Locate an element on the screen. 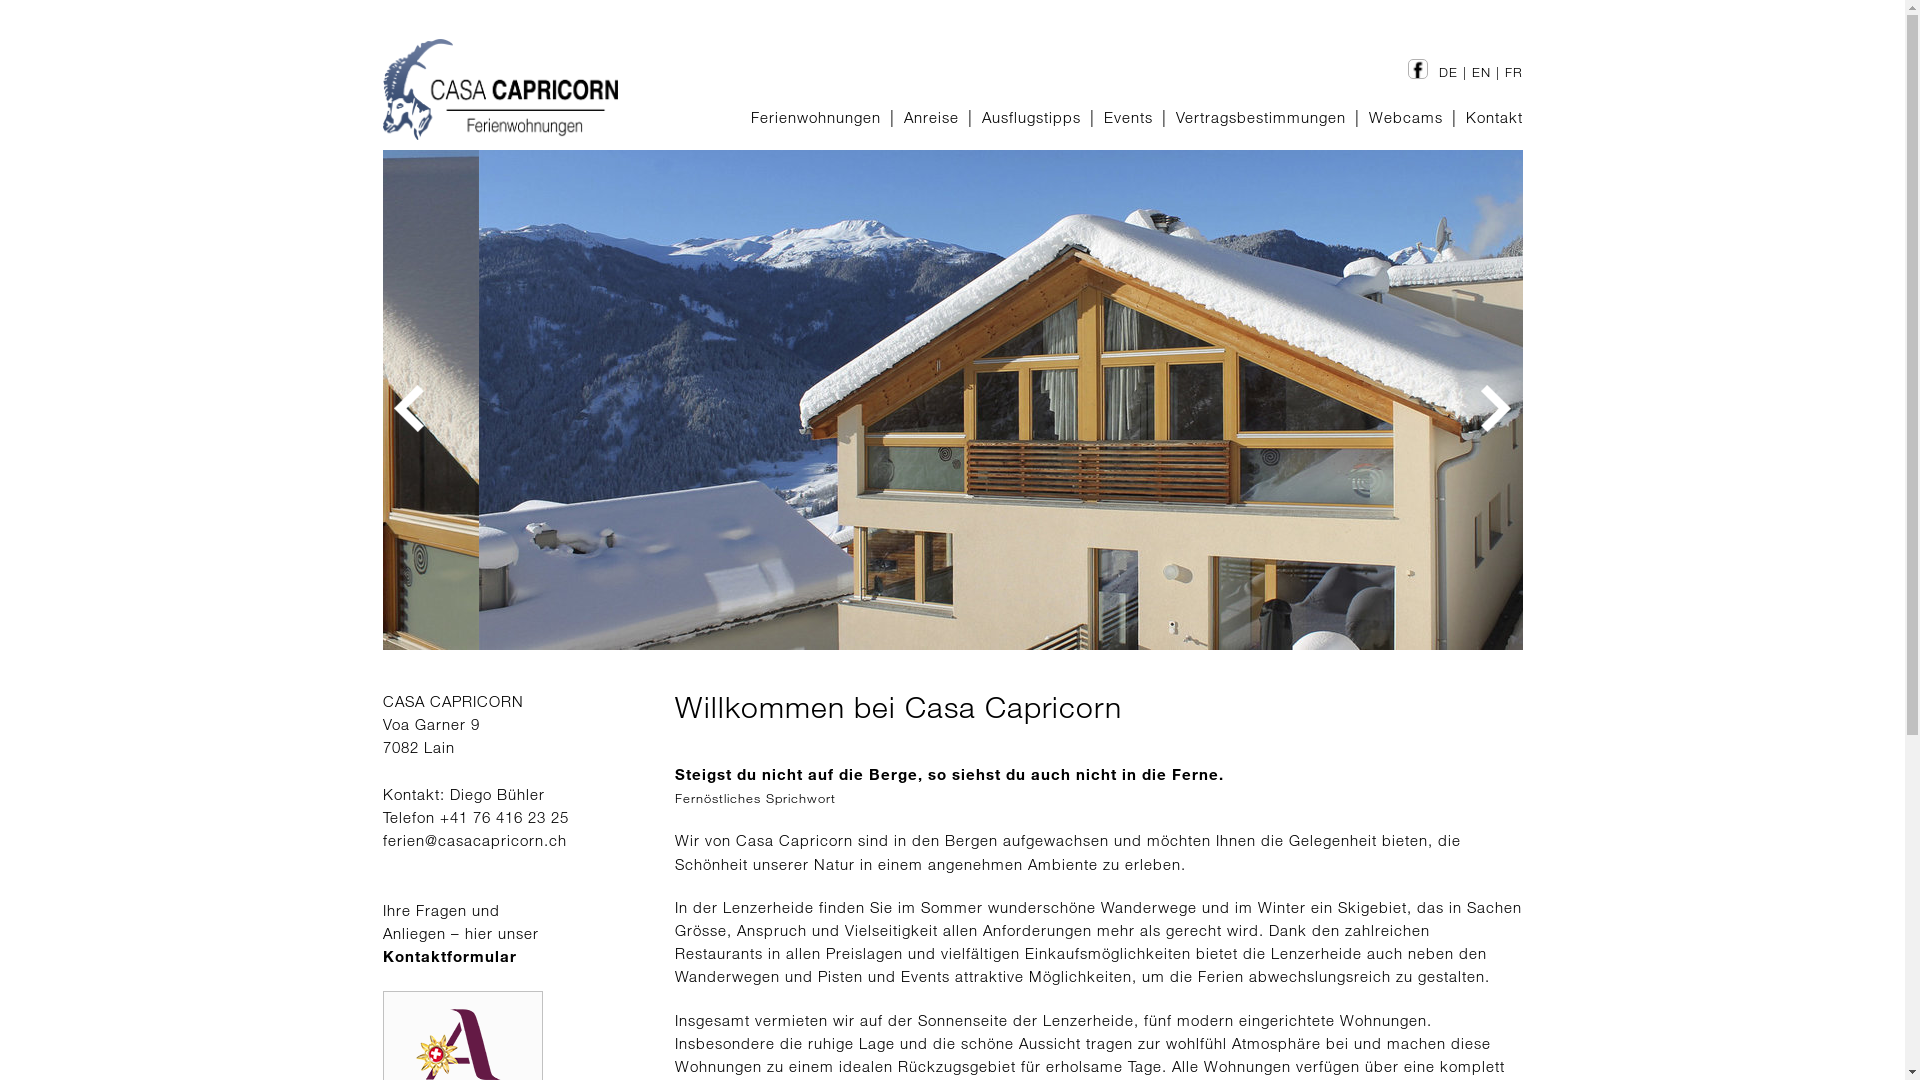 This screenshot has width=1920, height=1080. Events is located at coordinates (1128, 117).